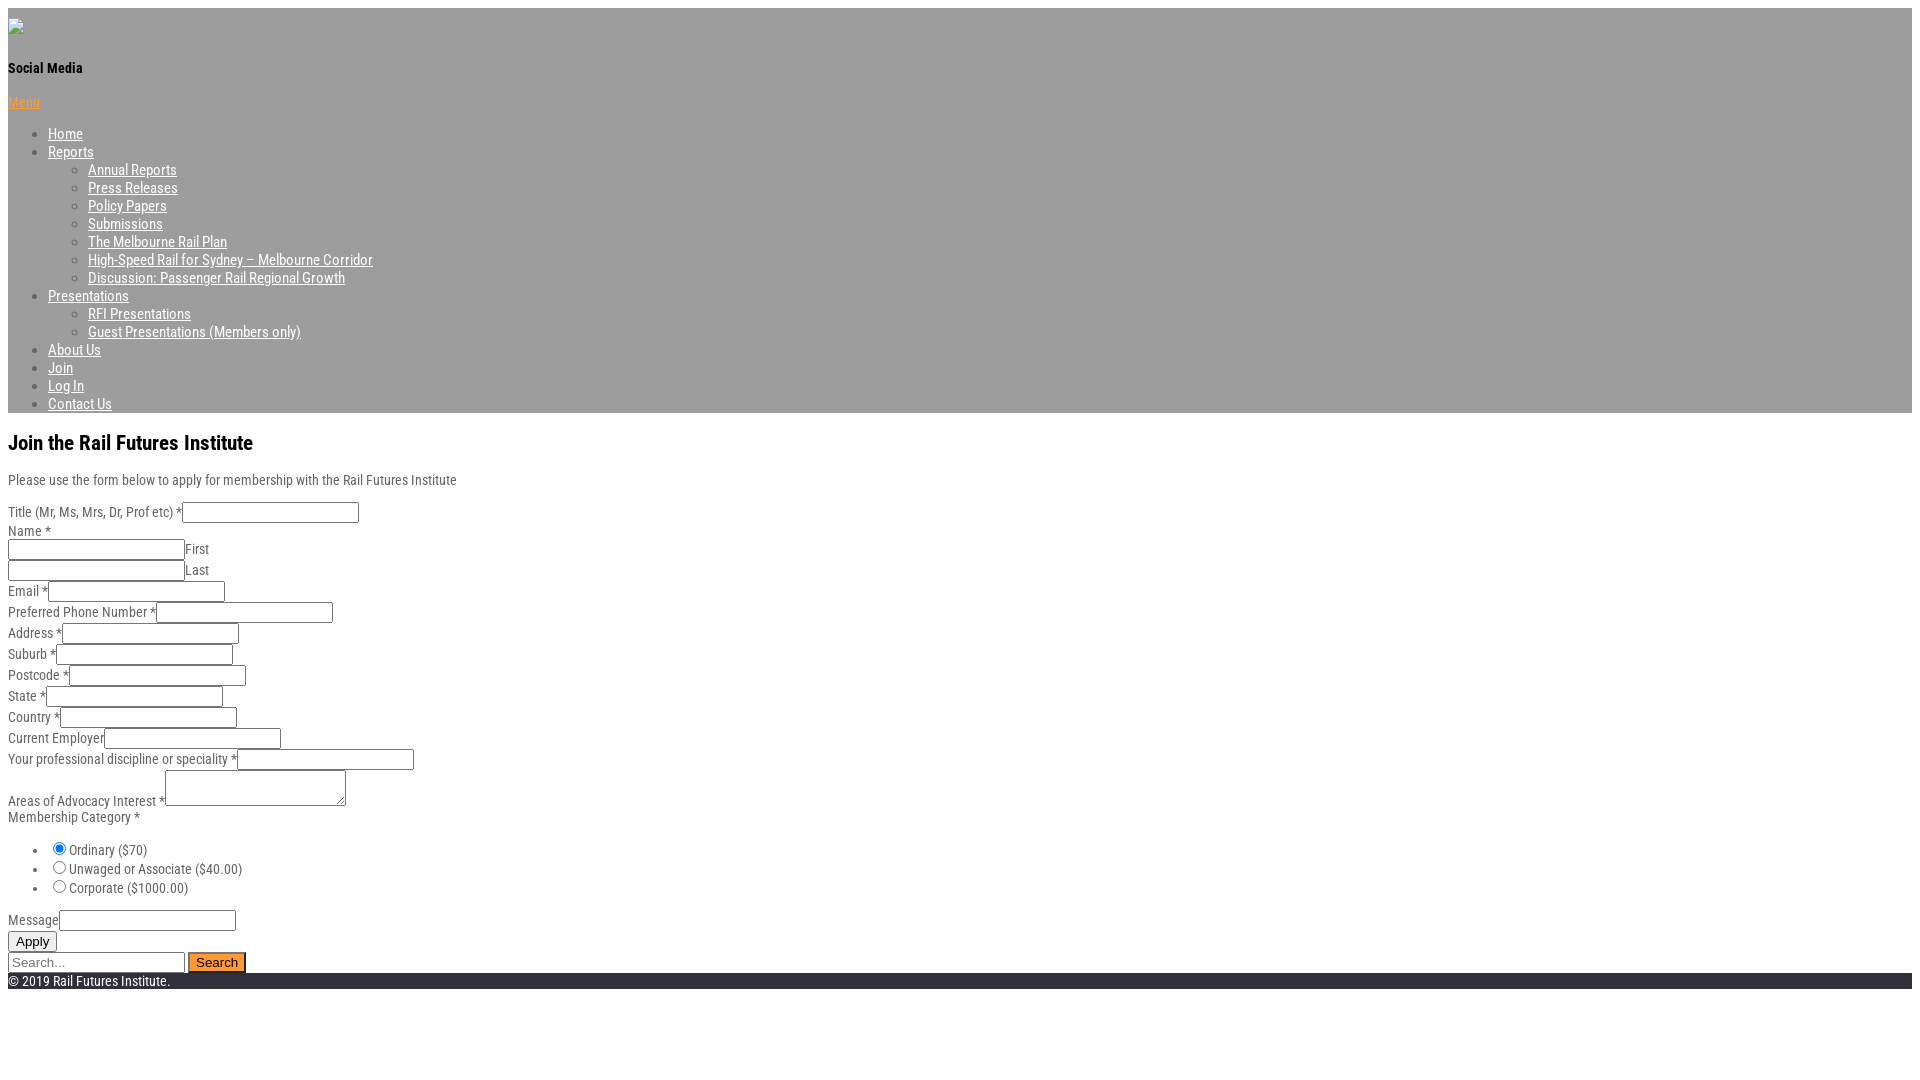 The height and width of the screenshot is (1080, 1920). Describe the element at coordinates (71, 152) in the screenshot. I see `Reports` at that location.